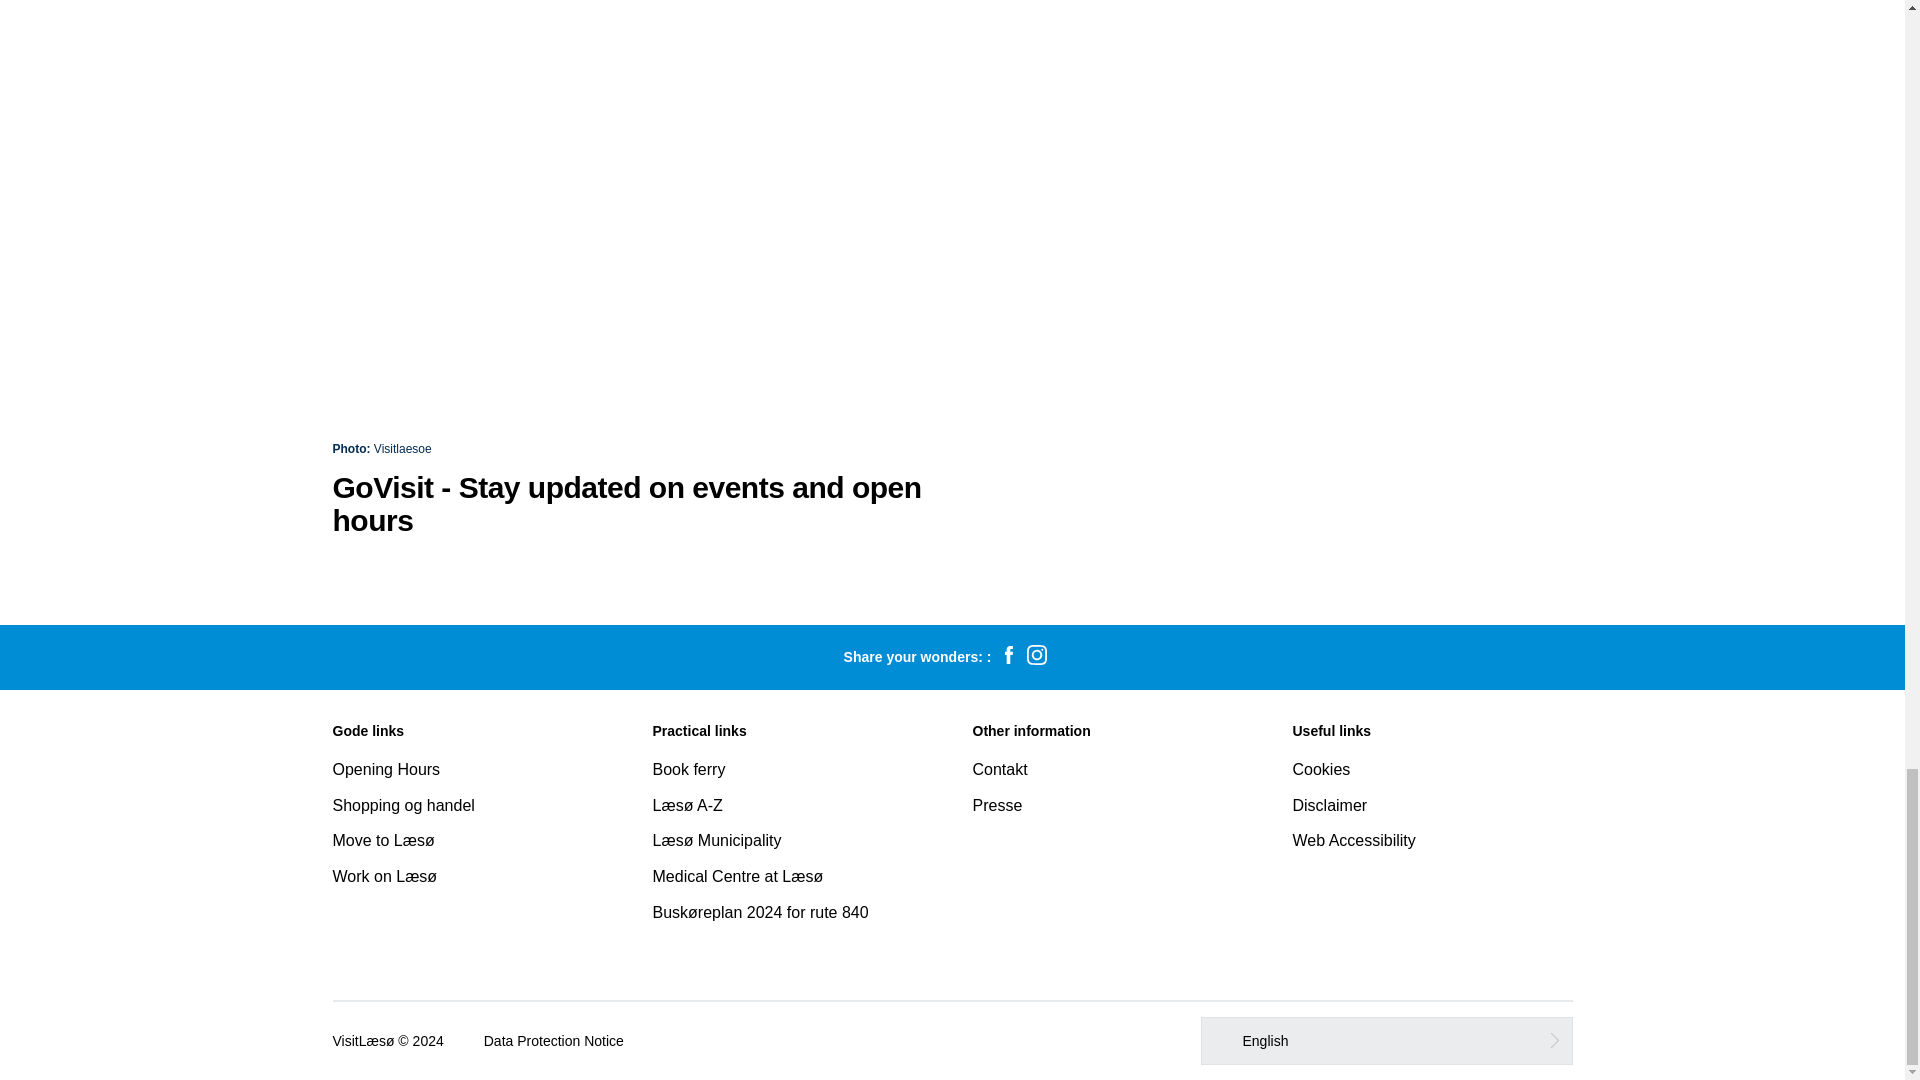 The height and width of the screenshot is (1080, 1920). What do you see at coordinates (554, 1040) in the screenshot?
I see `Data Protection Notice` at bounding box center [554, 1040].